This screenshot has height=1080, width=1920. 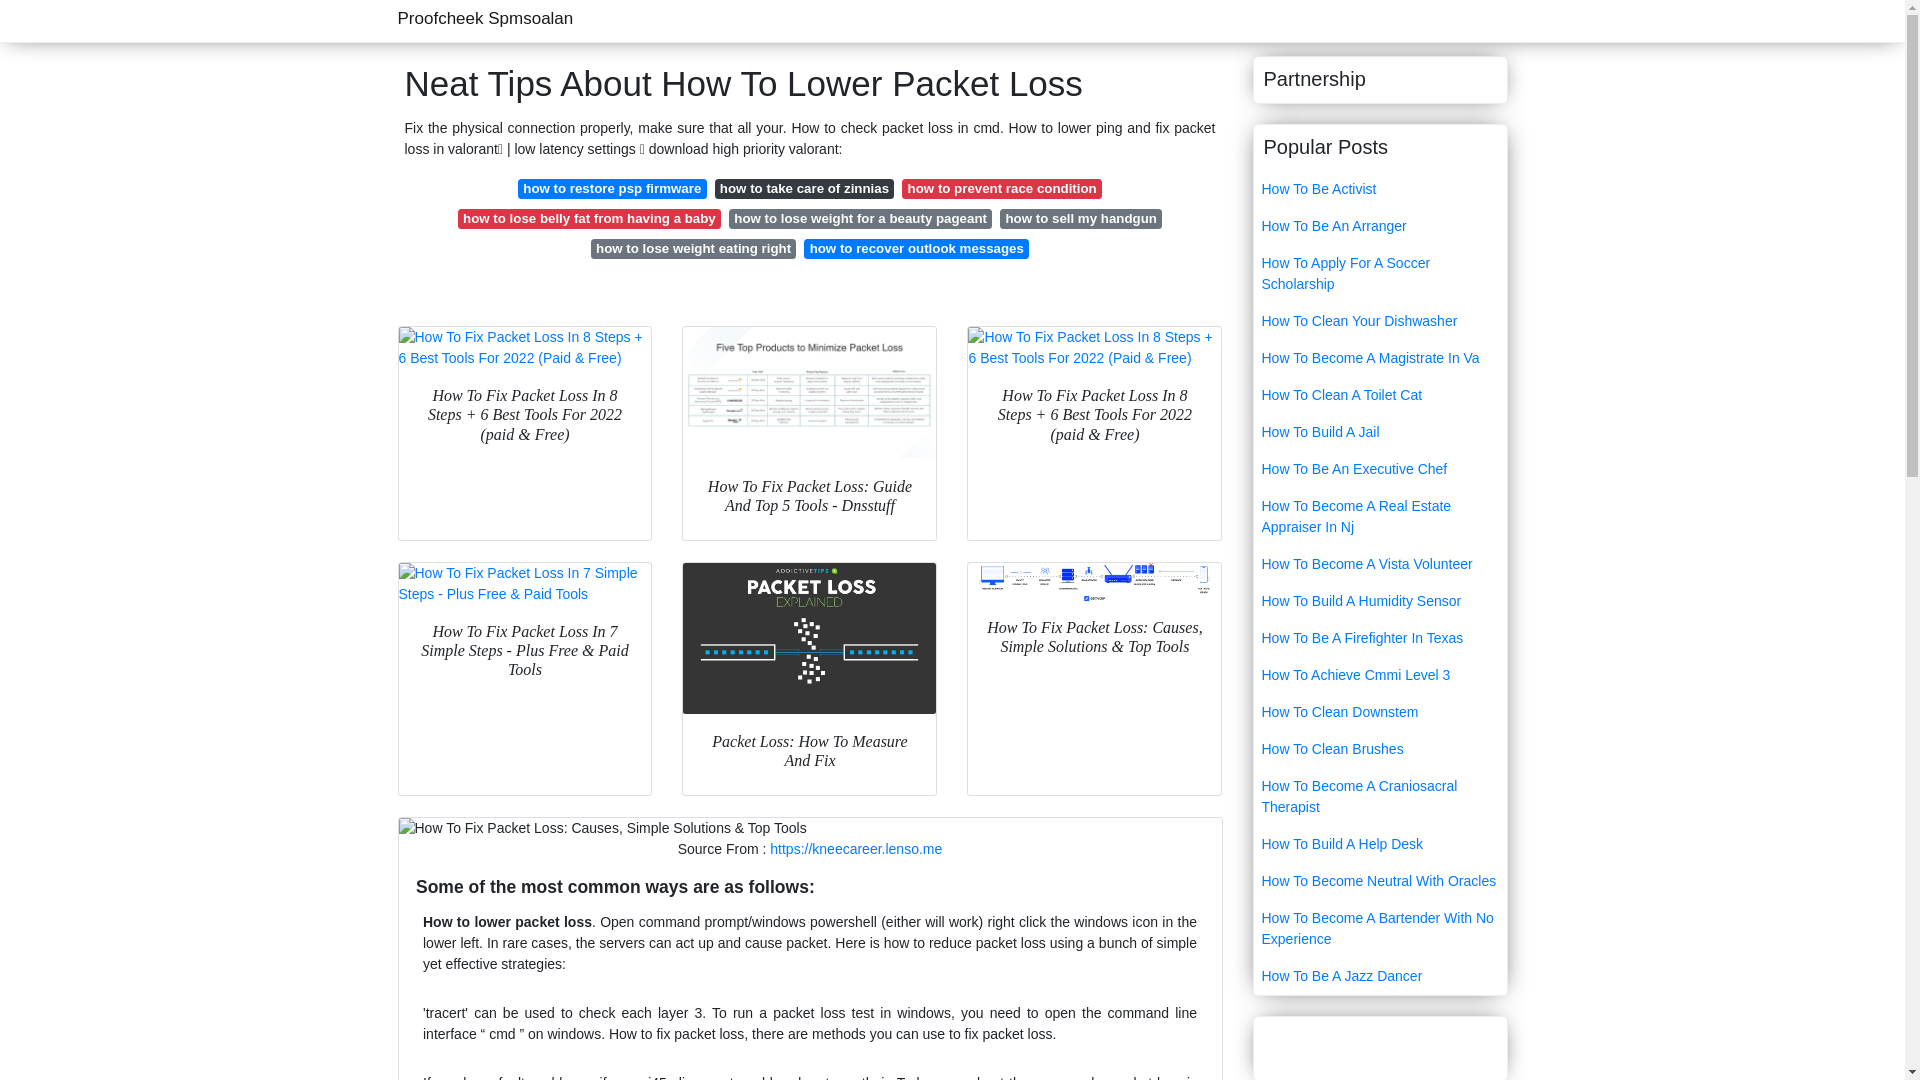 I want to click on How To Become A Vista Volunteer, so click(x=1380, y=564).